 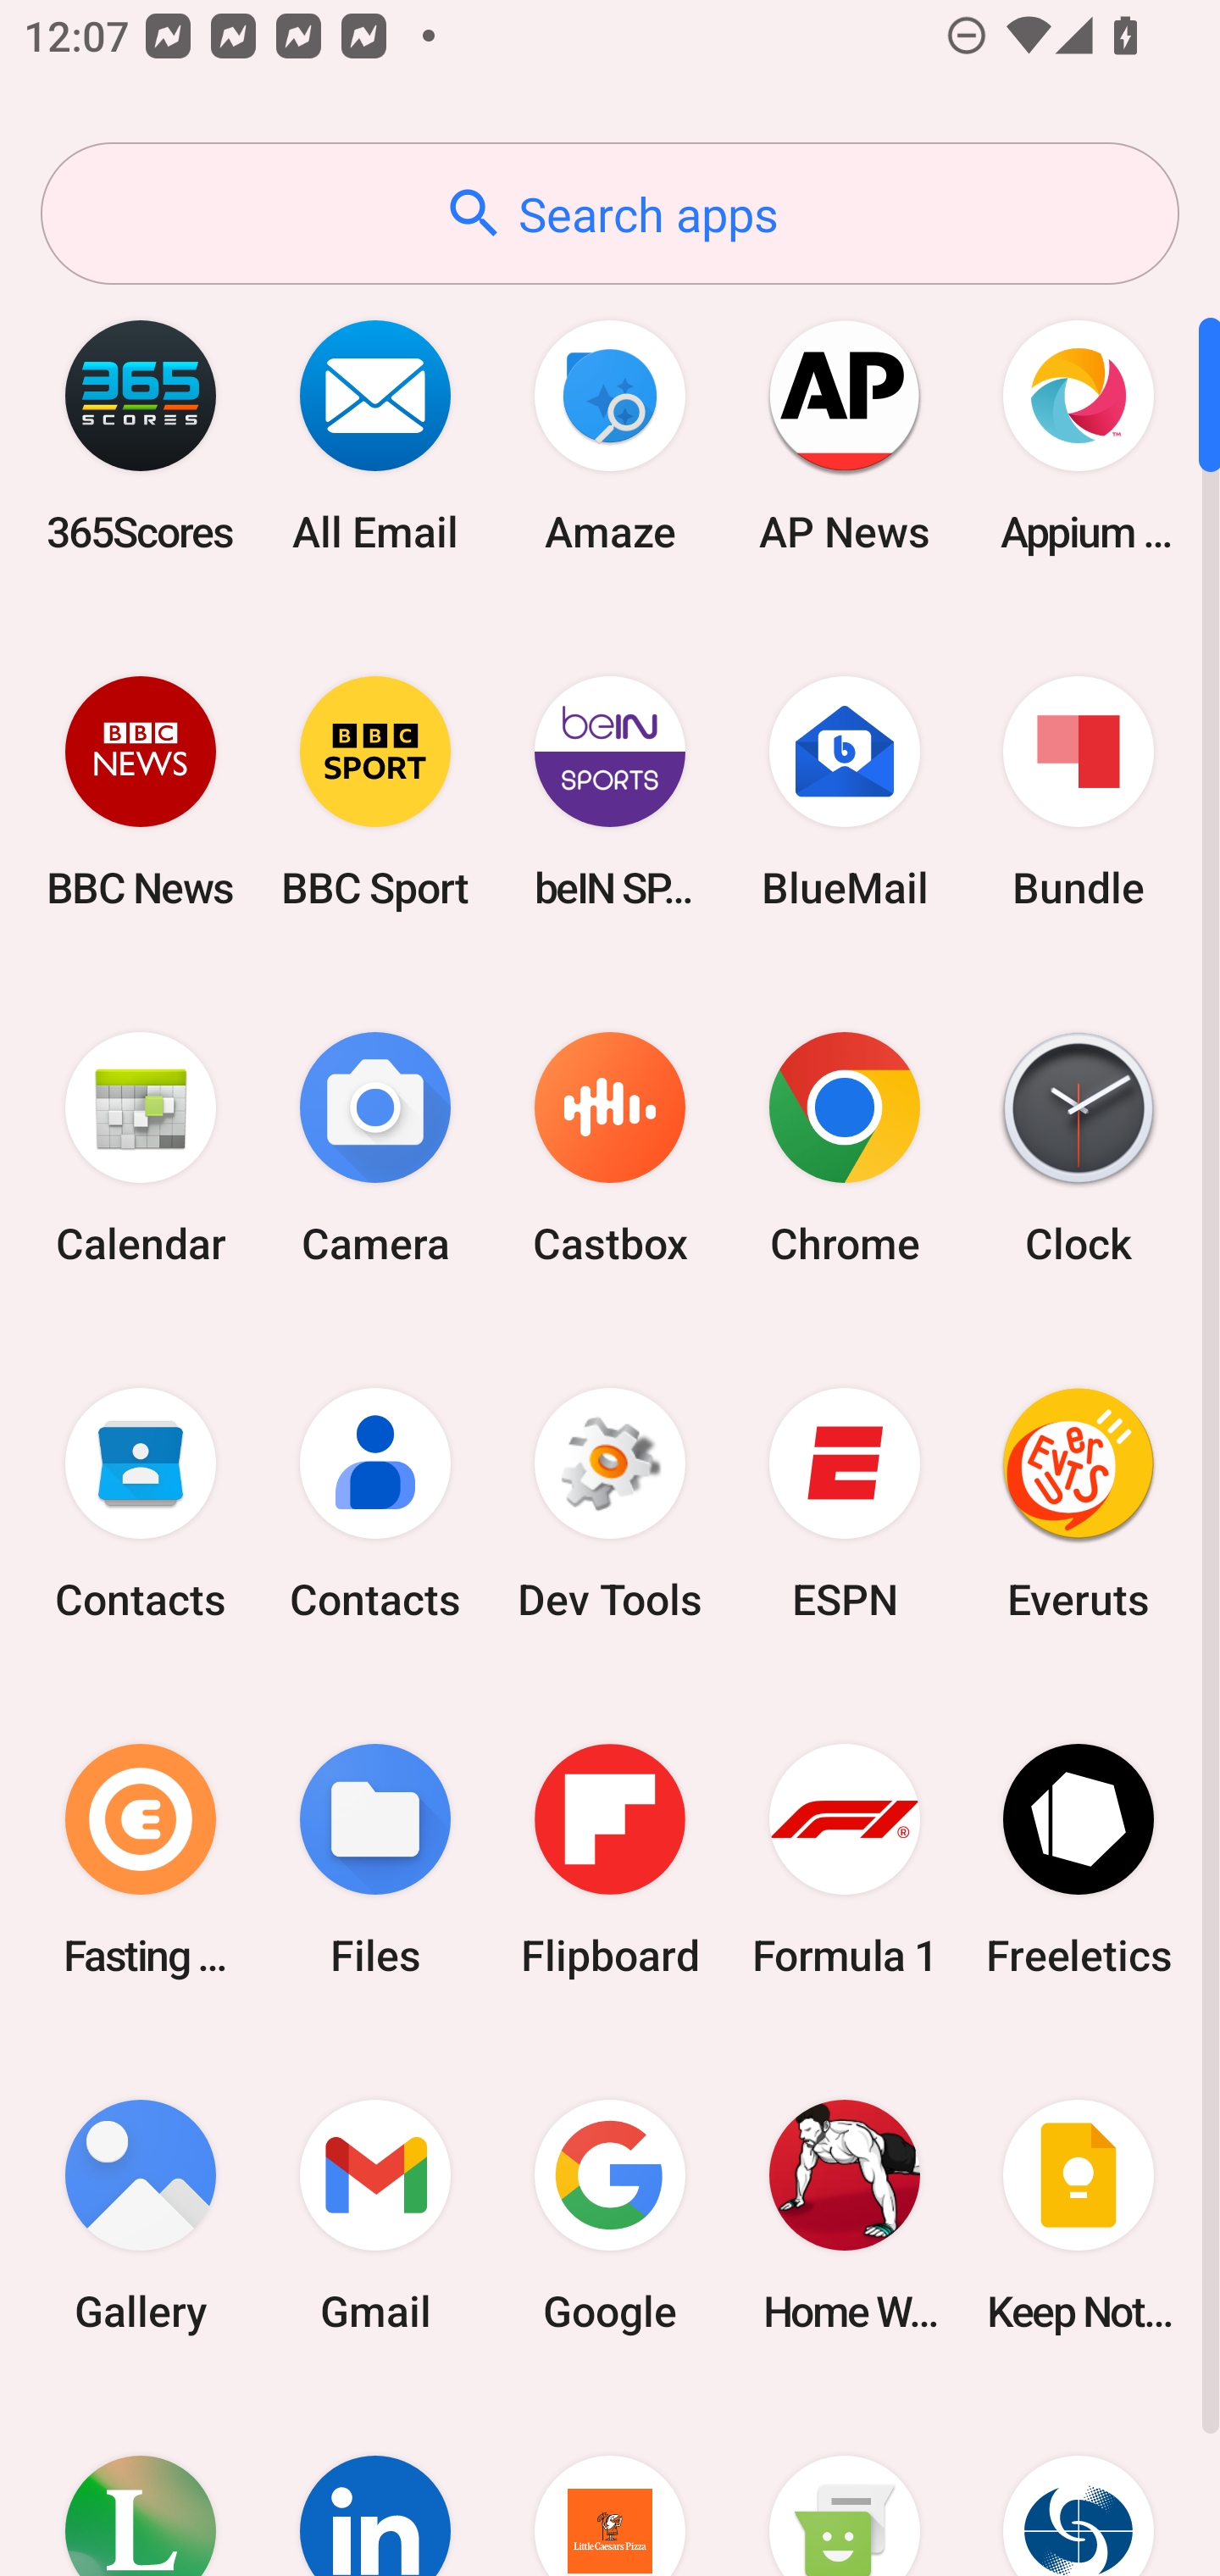 What do you see at coordinates (375, 2215) in the screenshot?
I see `Gmail` at bounding box center [375, 2215].